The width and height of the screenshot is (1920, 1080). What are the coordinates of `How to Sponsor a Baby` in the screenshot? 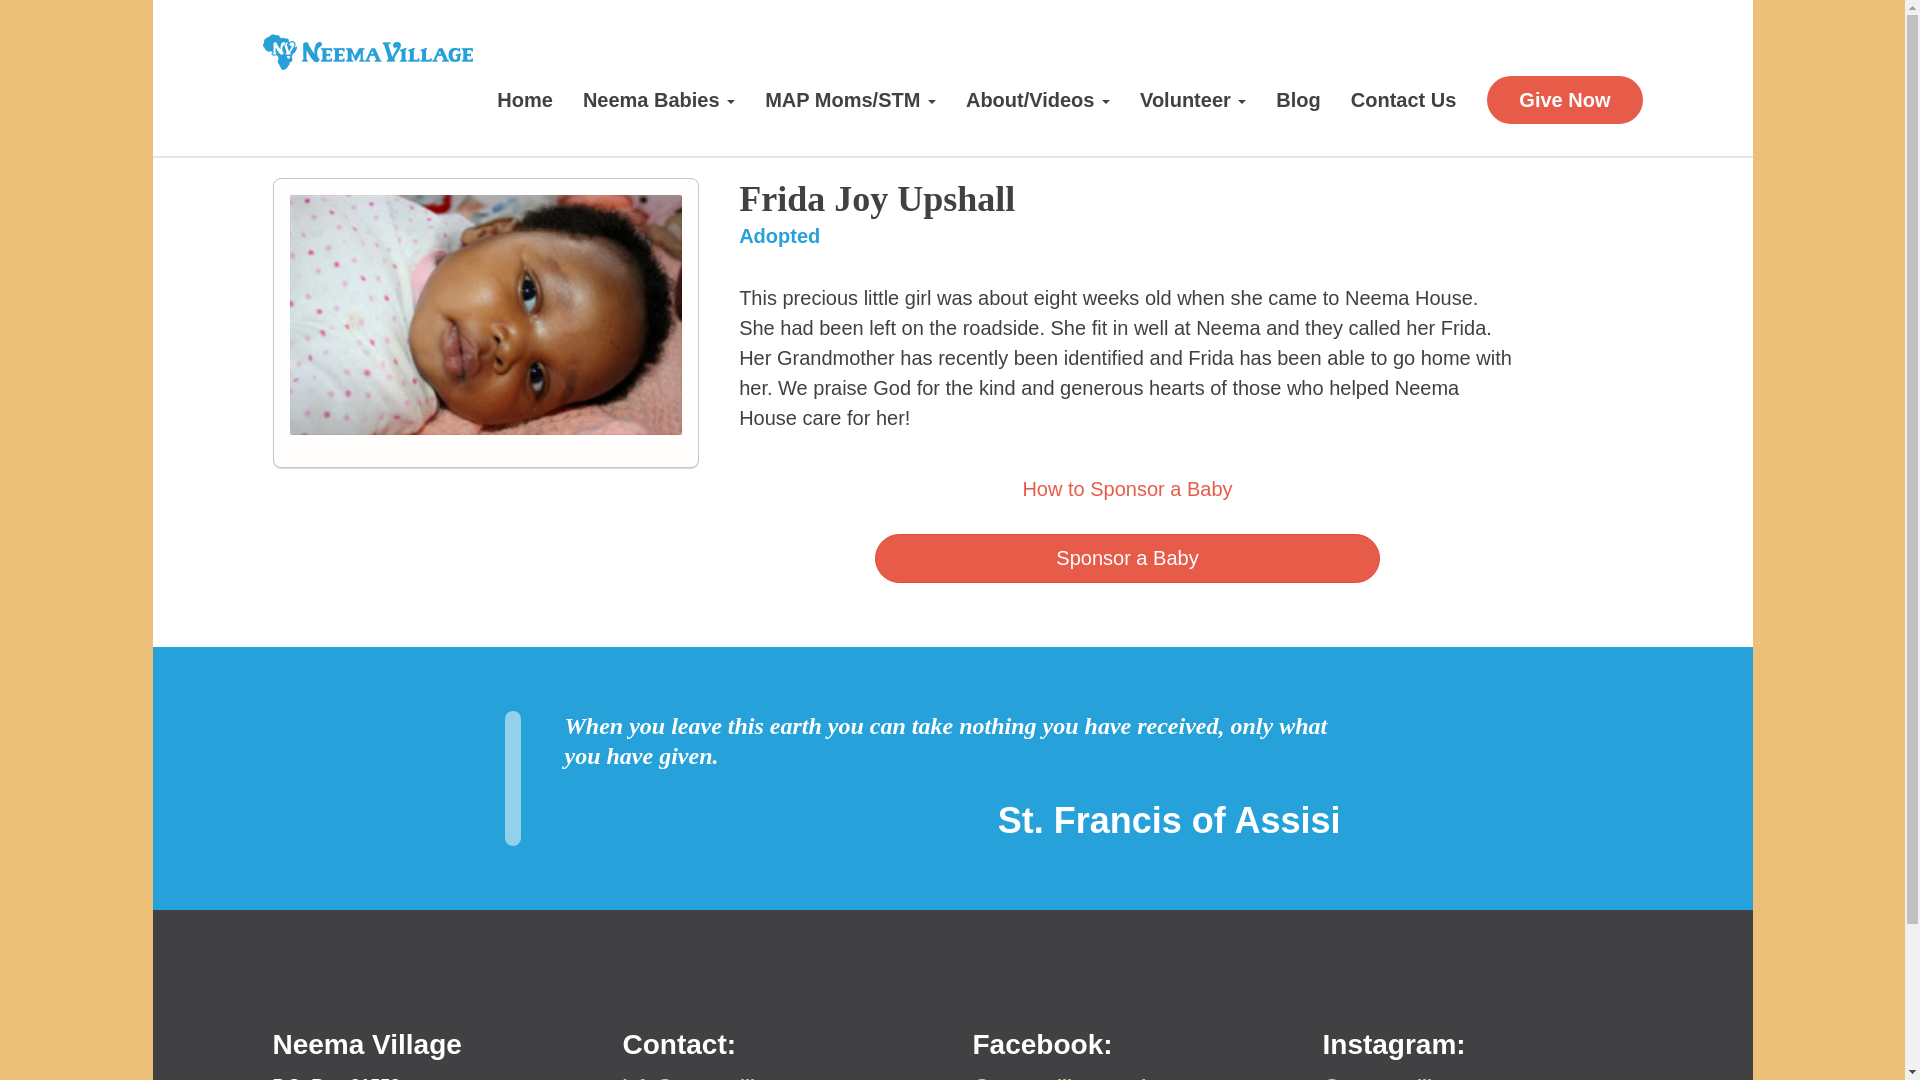 It's located at (1126, 489).